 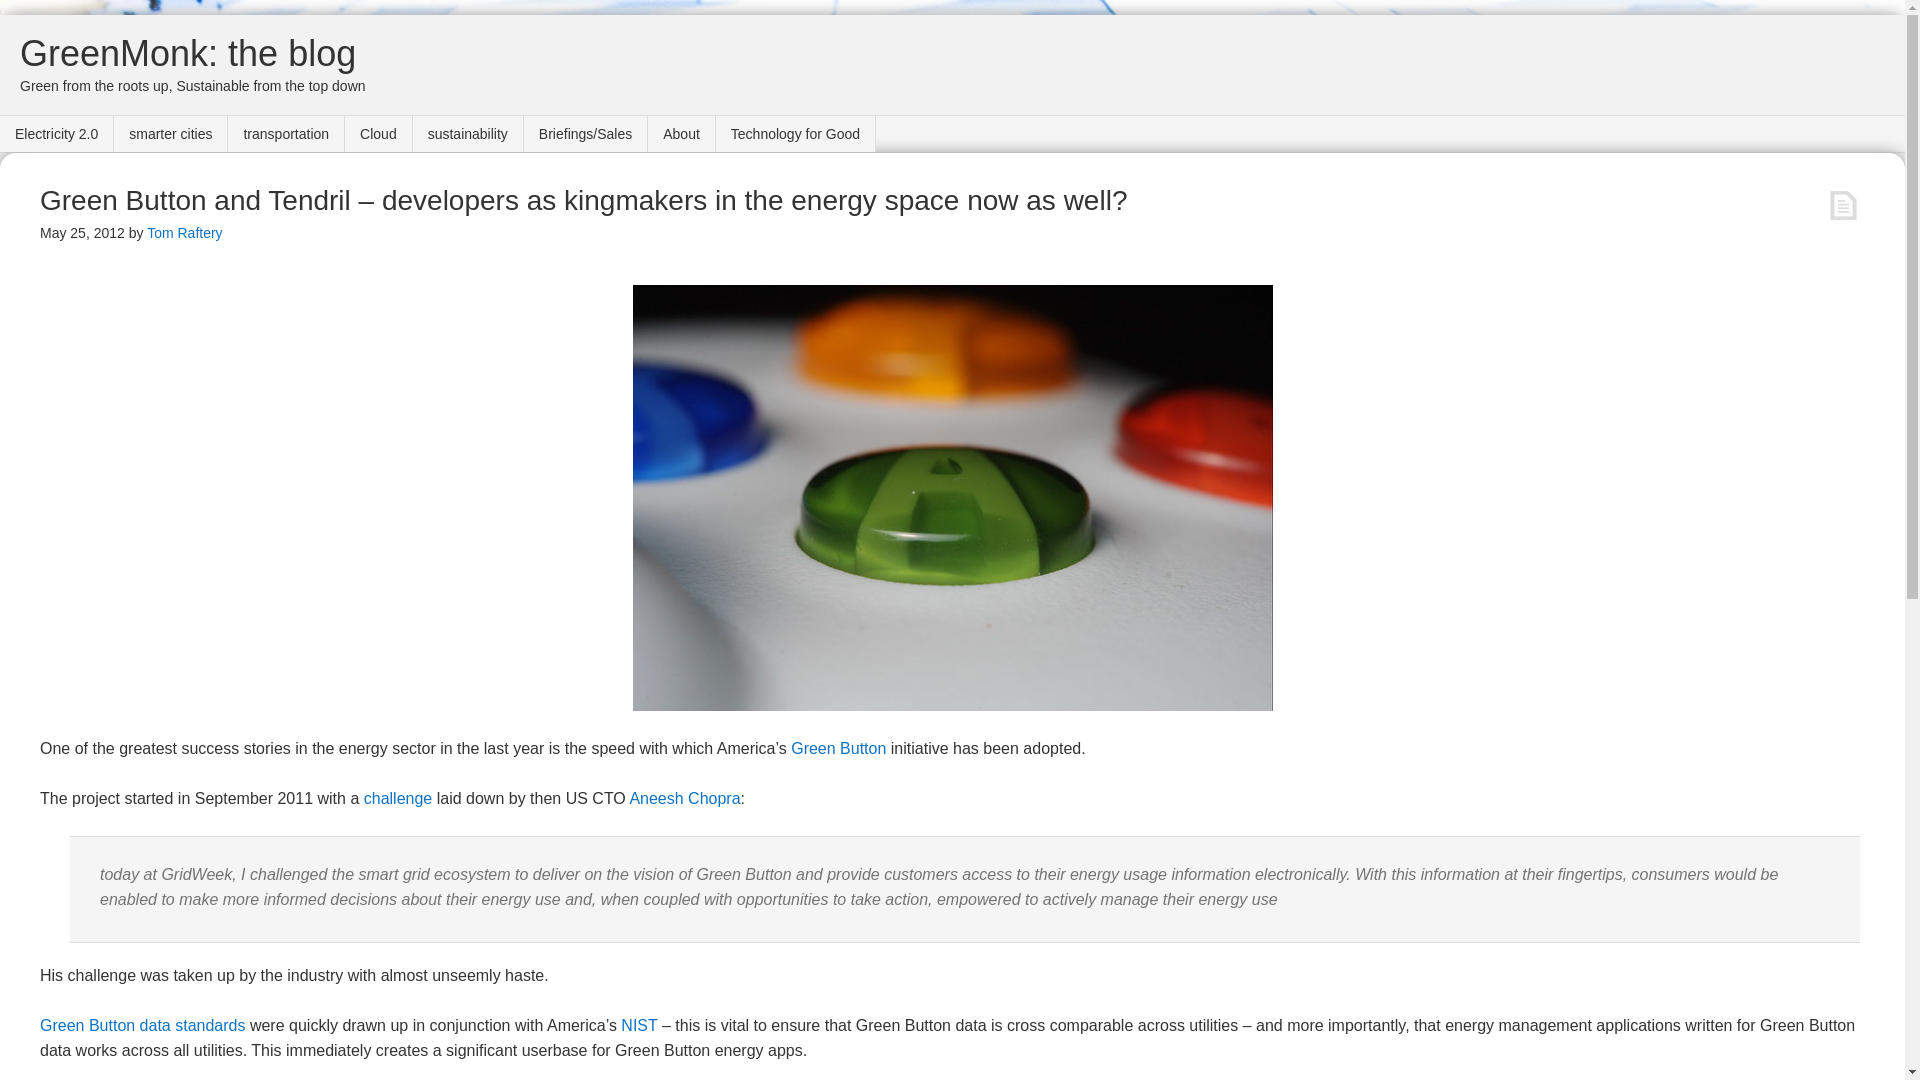 I want to click on Technology for Good, so click(x=796, y=134).